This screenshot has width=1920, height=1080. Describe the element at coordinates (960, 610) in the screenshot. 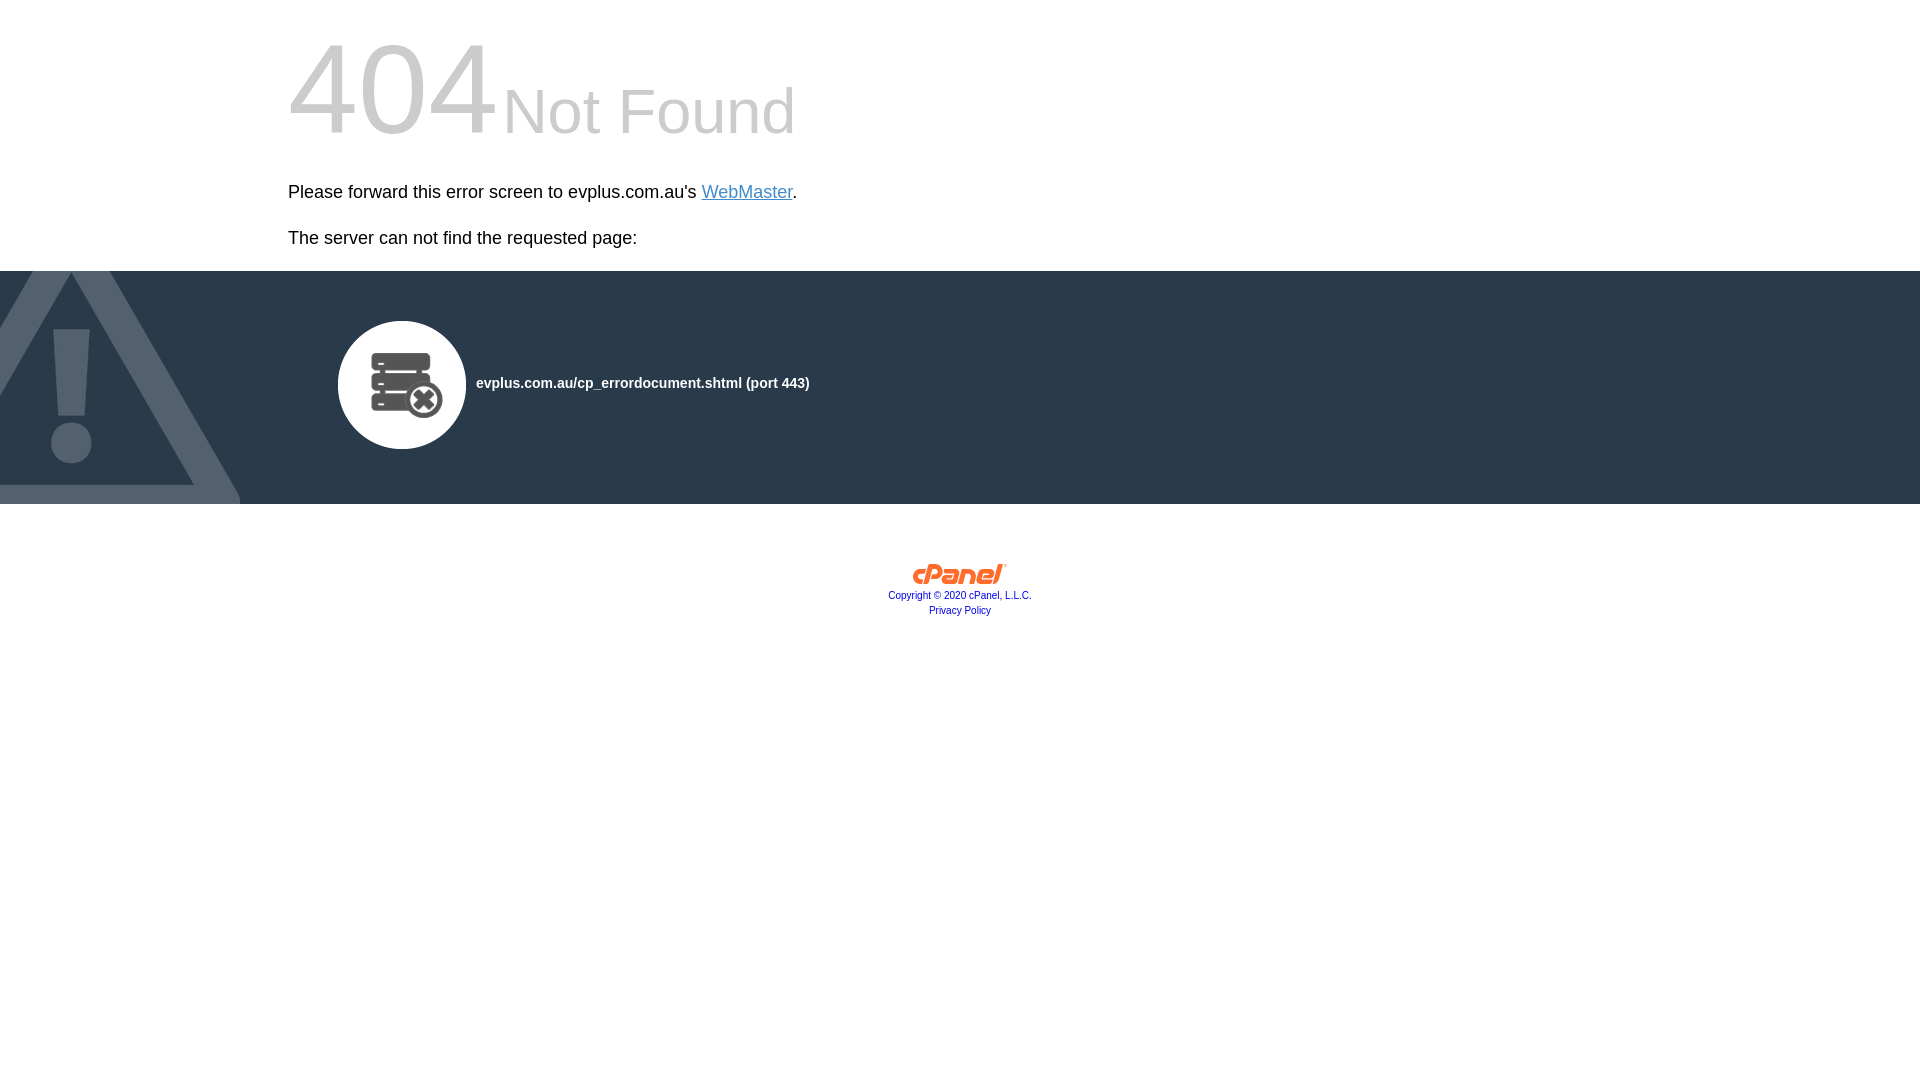

I see `Privacy Policy` at that location.